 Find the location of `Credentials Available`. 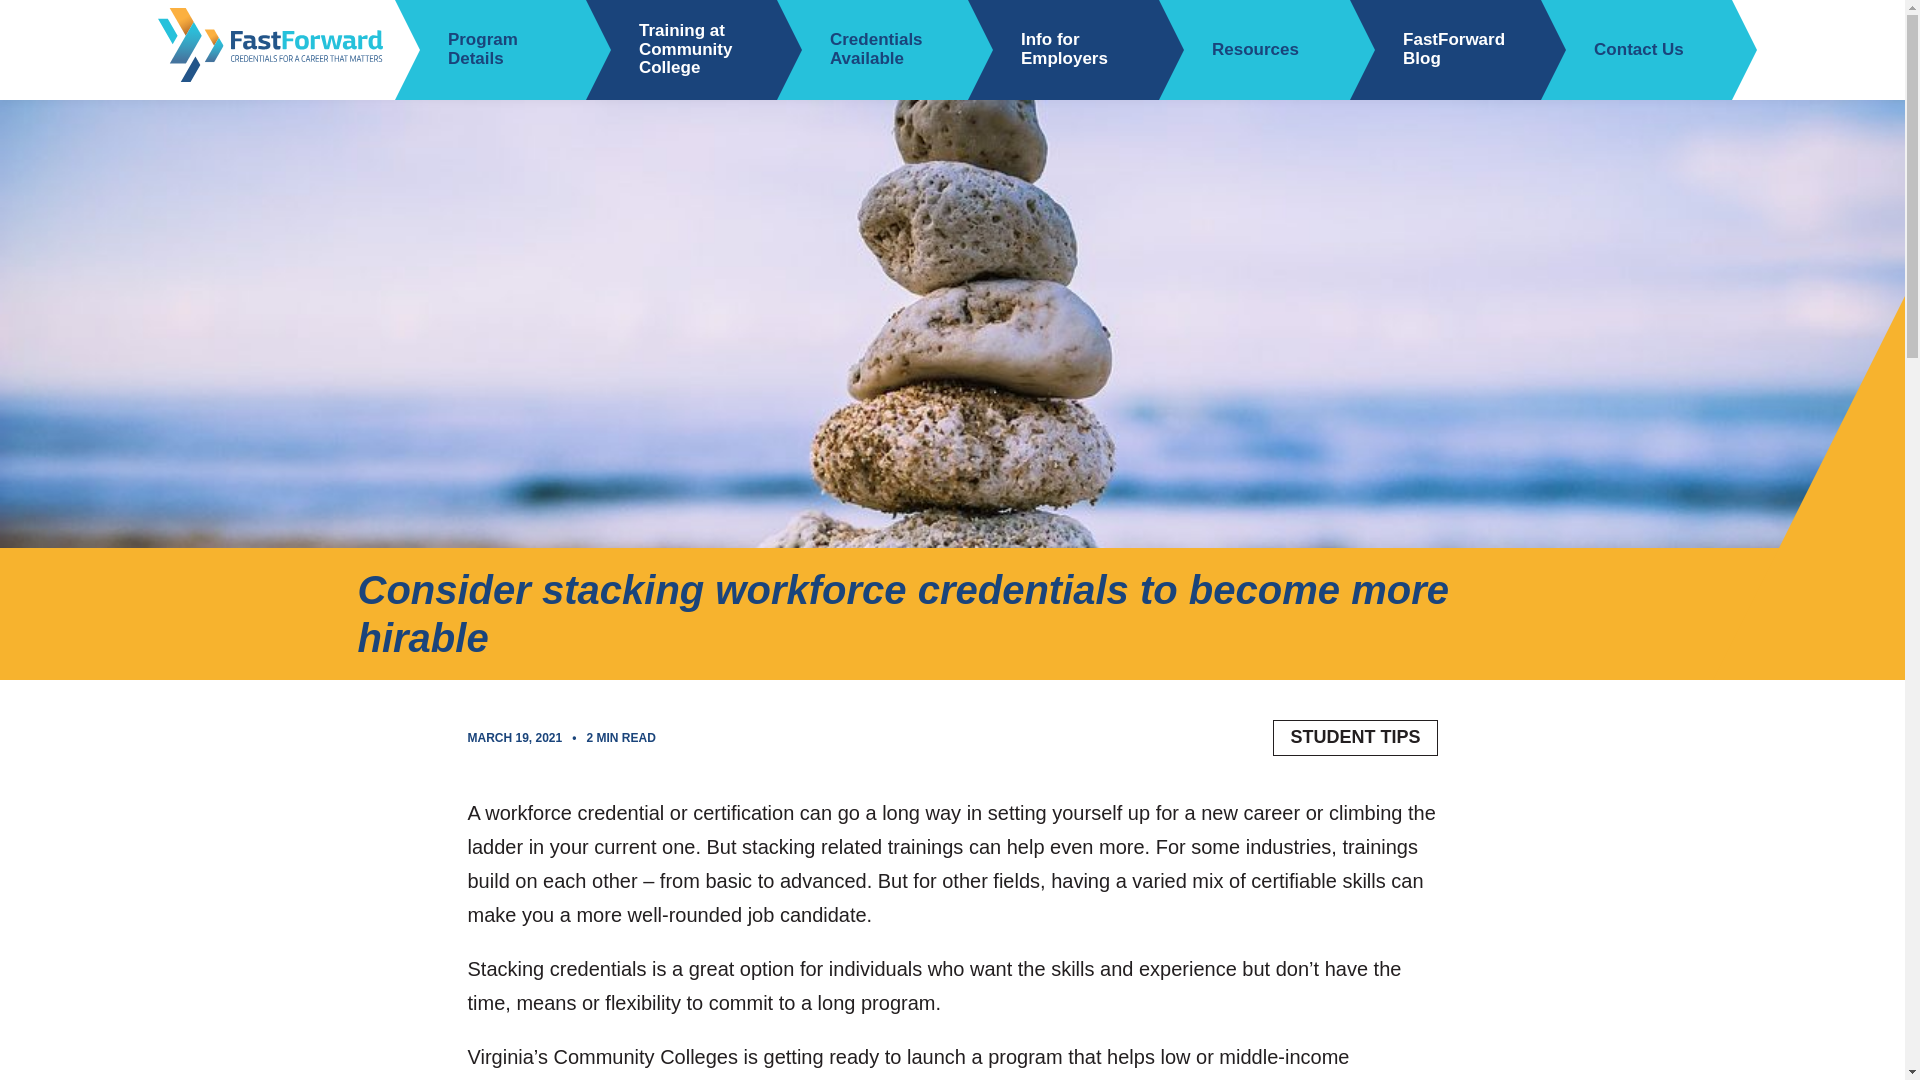

Credentials Available is located at coordinates (872, 50).